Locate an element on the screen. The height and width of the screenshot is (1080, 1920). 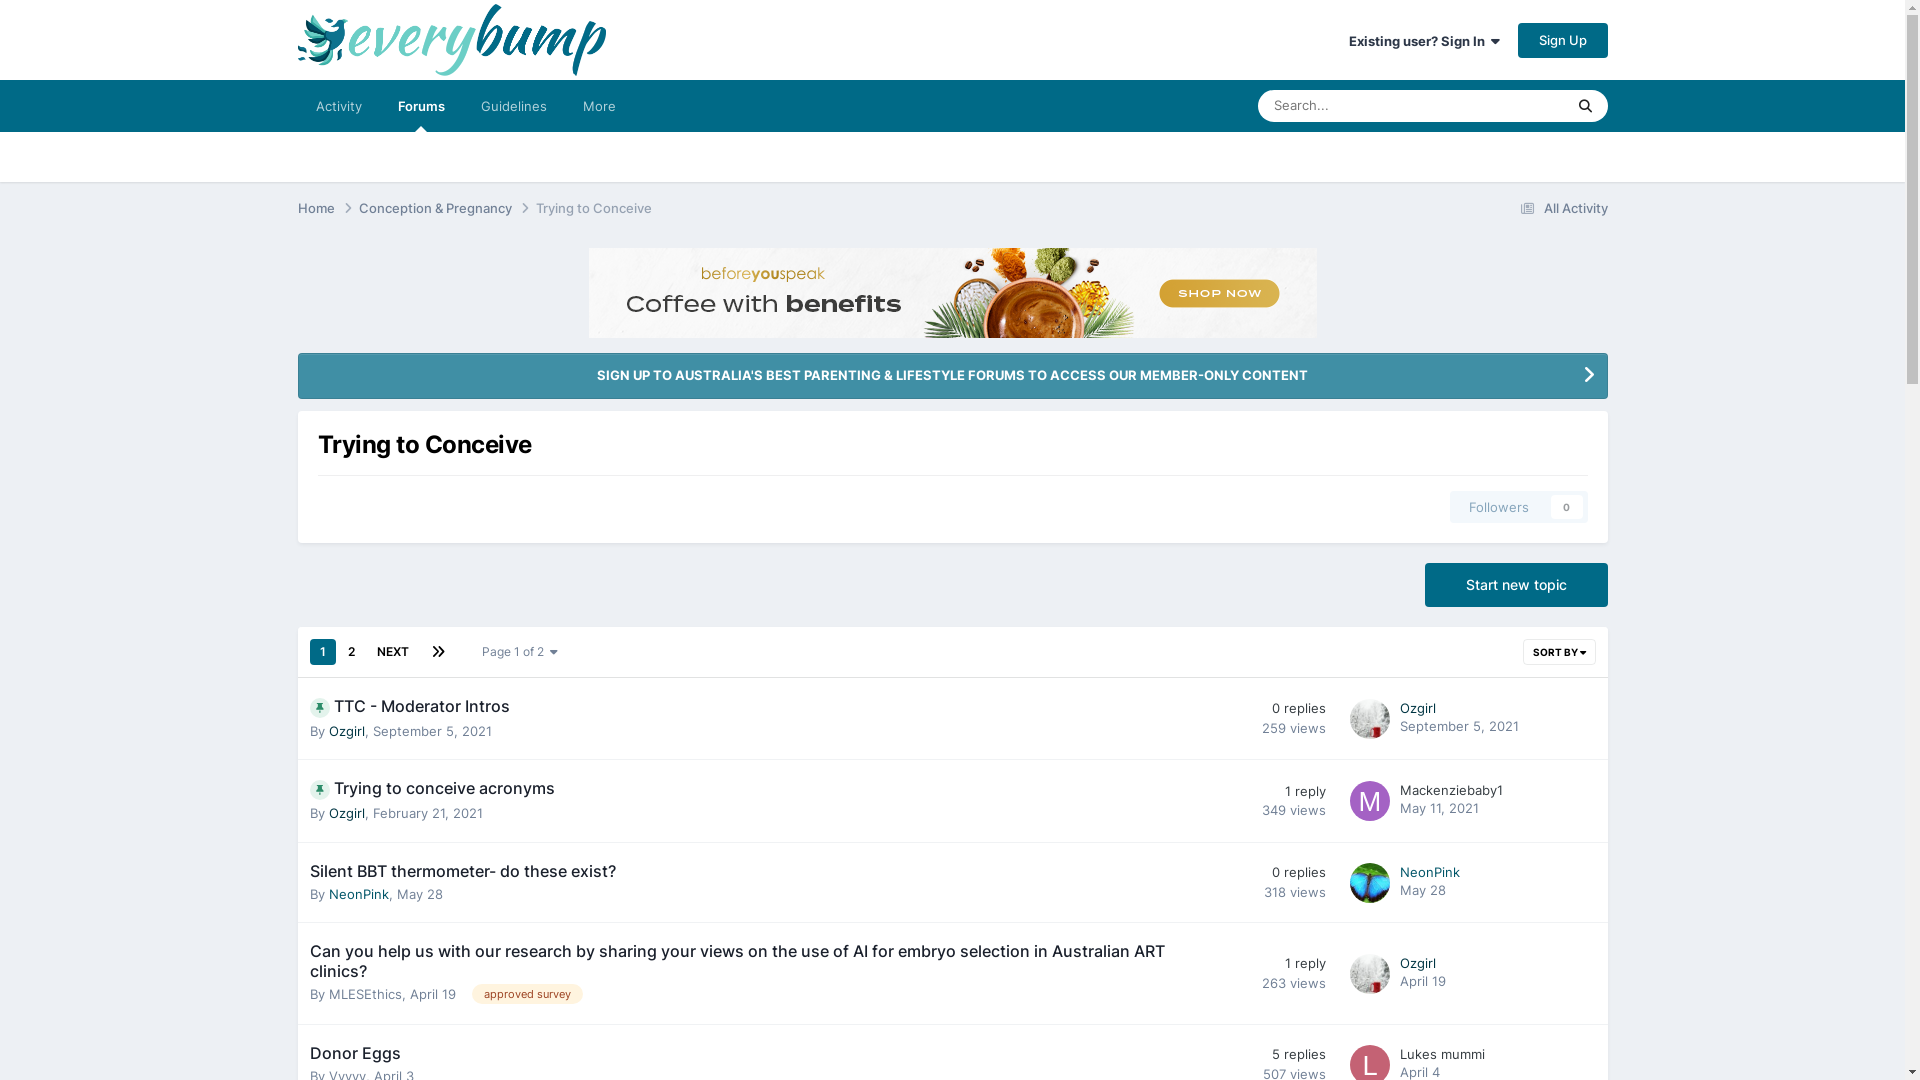
Home is located at coordinates (328, 209).